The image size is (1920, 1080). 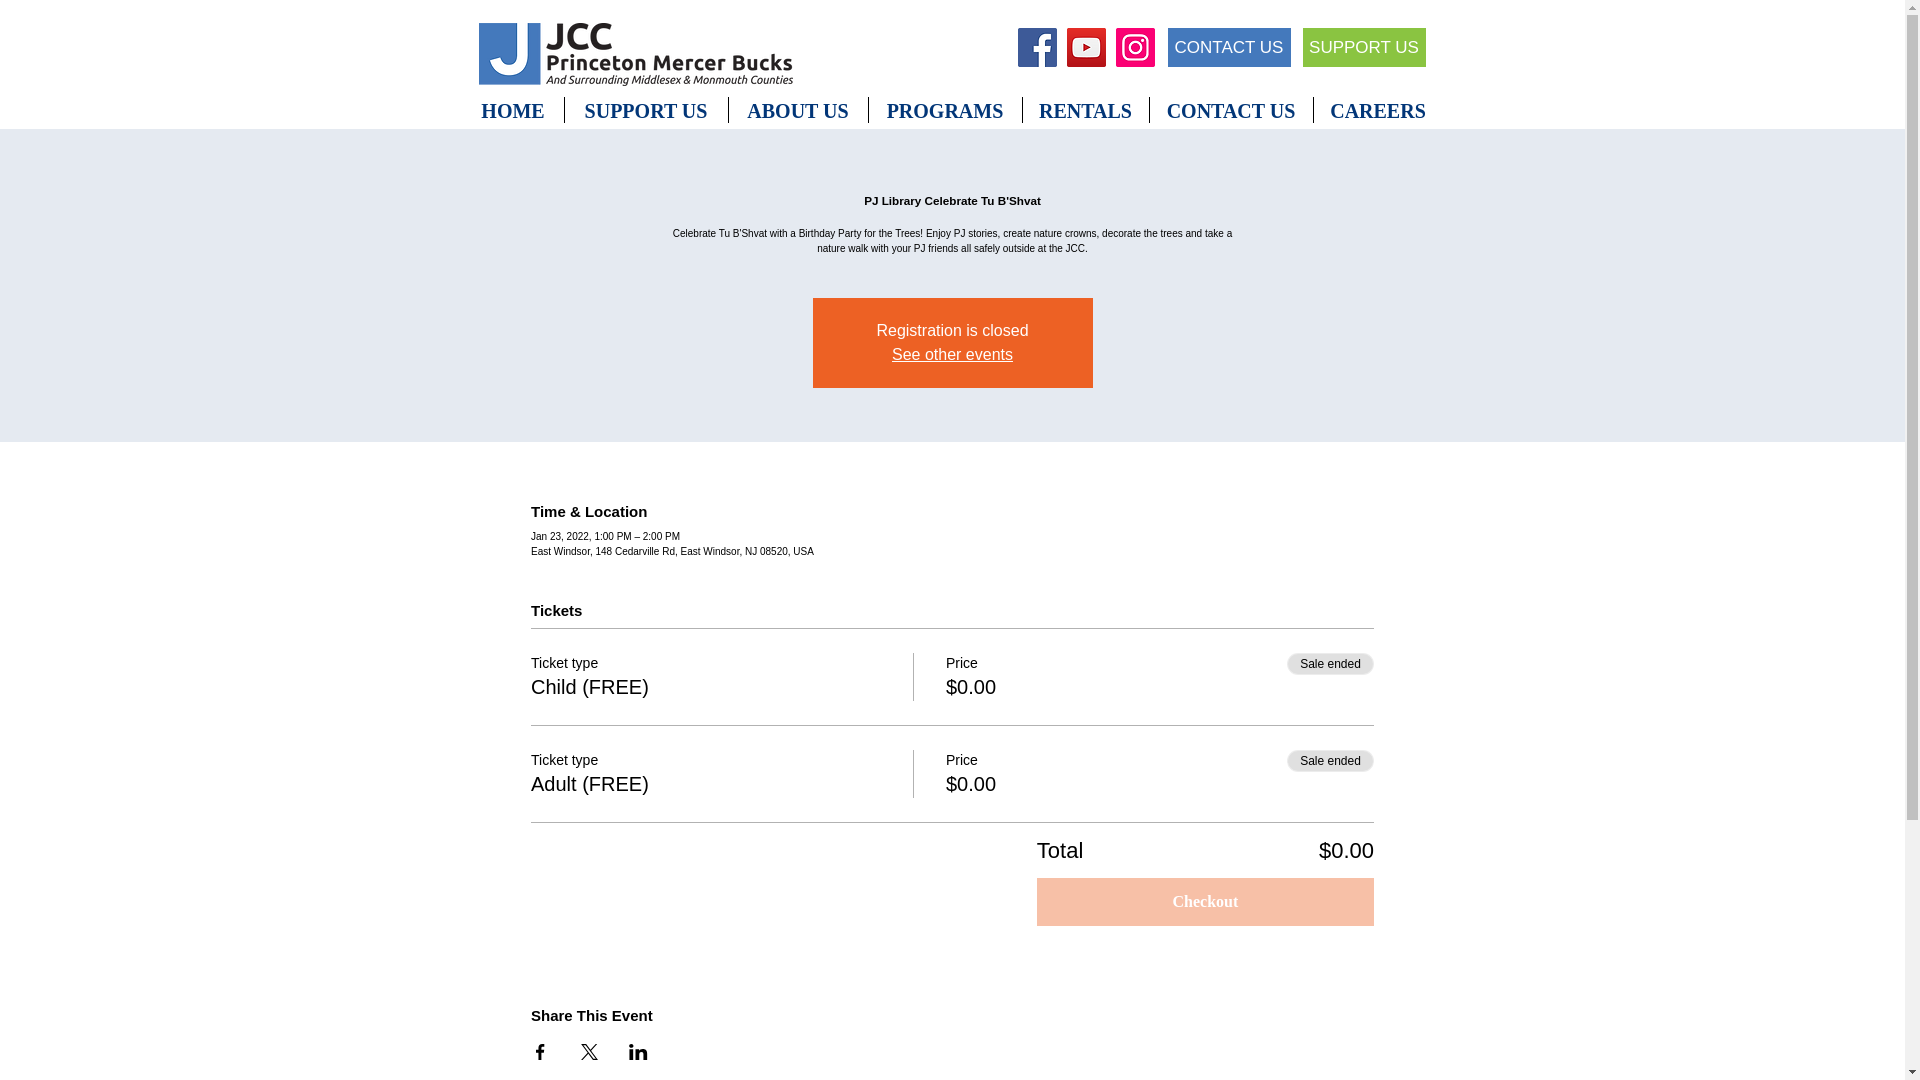 I want to click on RENTALS, so click(x=1084, y=110).